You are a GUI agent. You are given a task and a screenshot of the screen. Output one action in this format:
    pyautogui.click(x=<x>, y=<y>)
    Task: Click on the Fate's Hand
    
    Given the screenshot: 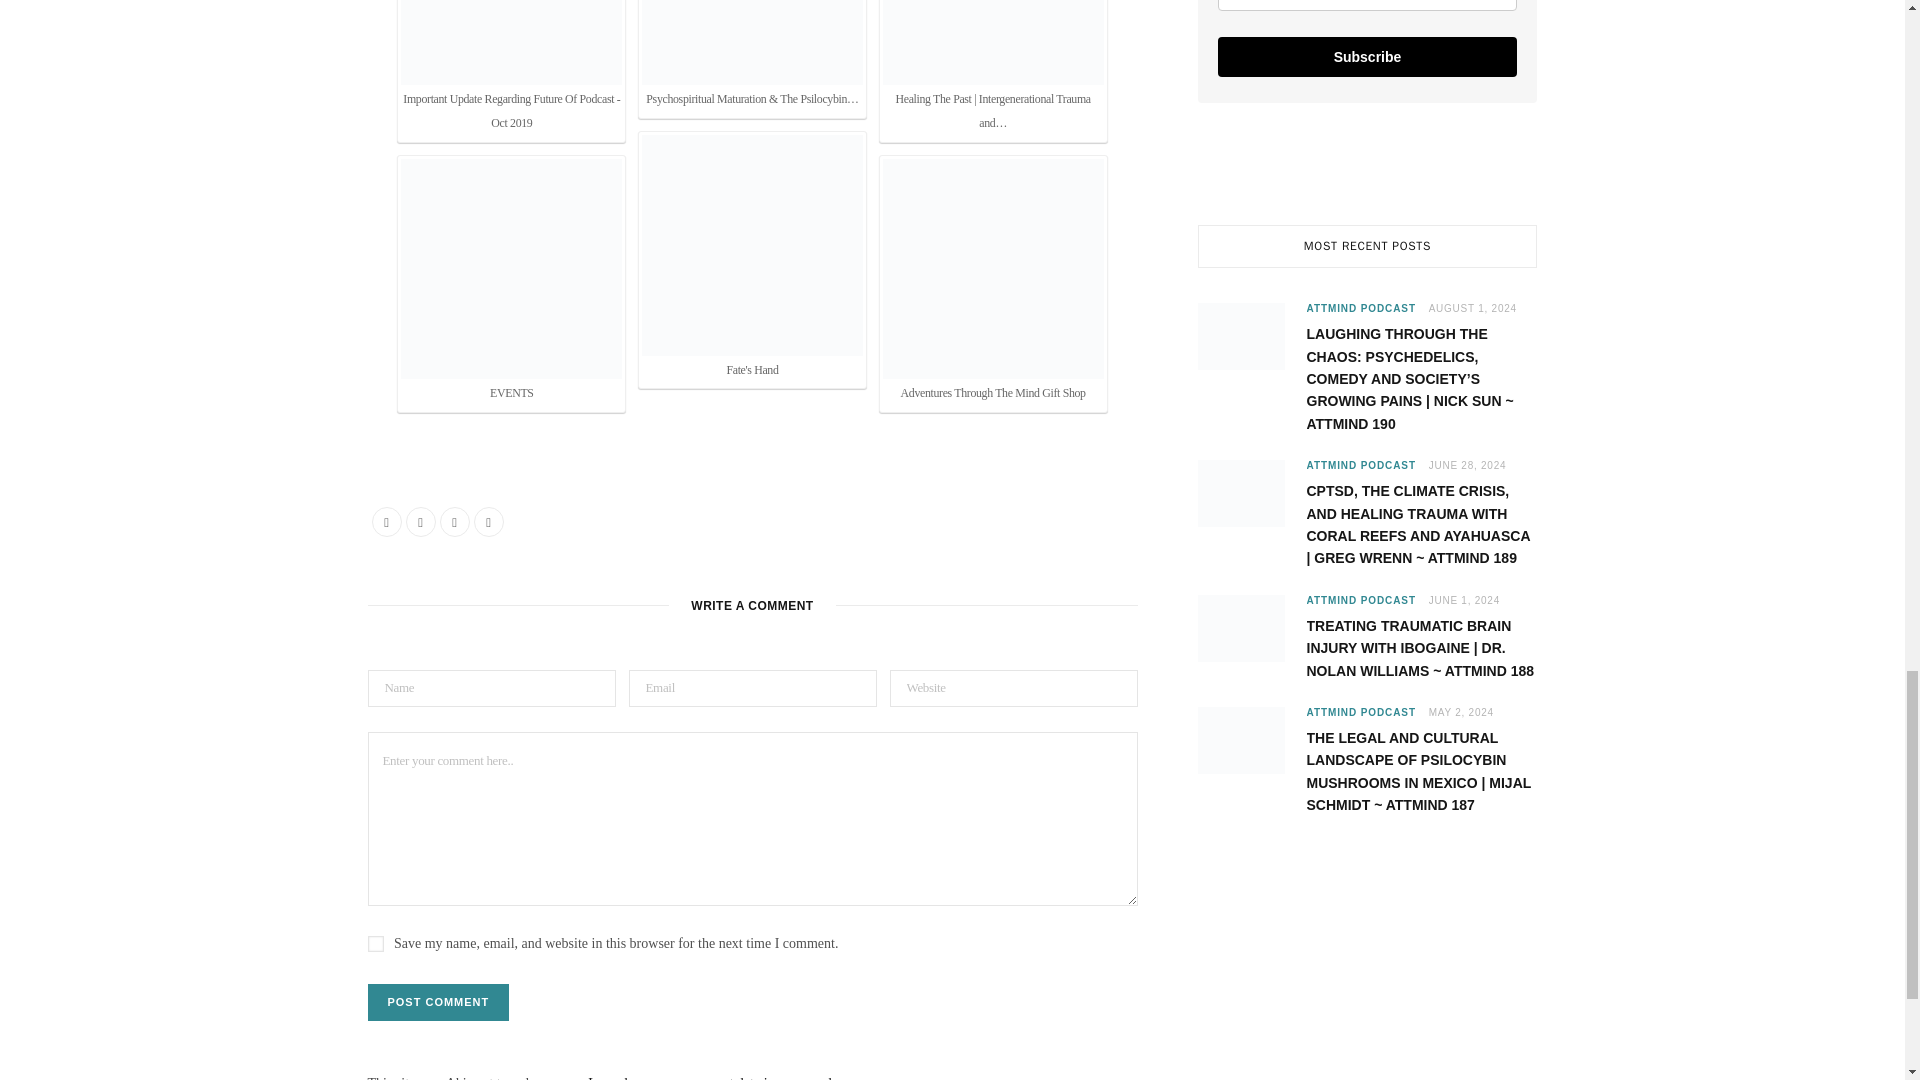 What is the action you would take?
    pyautogui.click(x=752, y=246)
    